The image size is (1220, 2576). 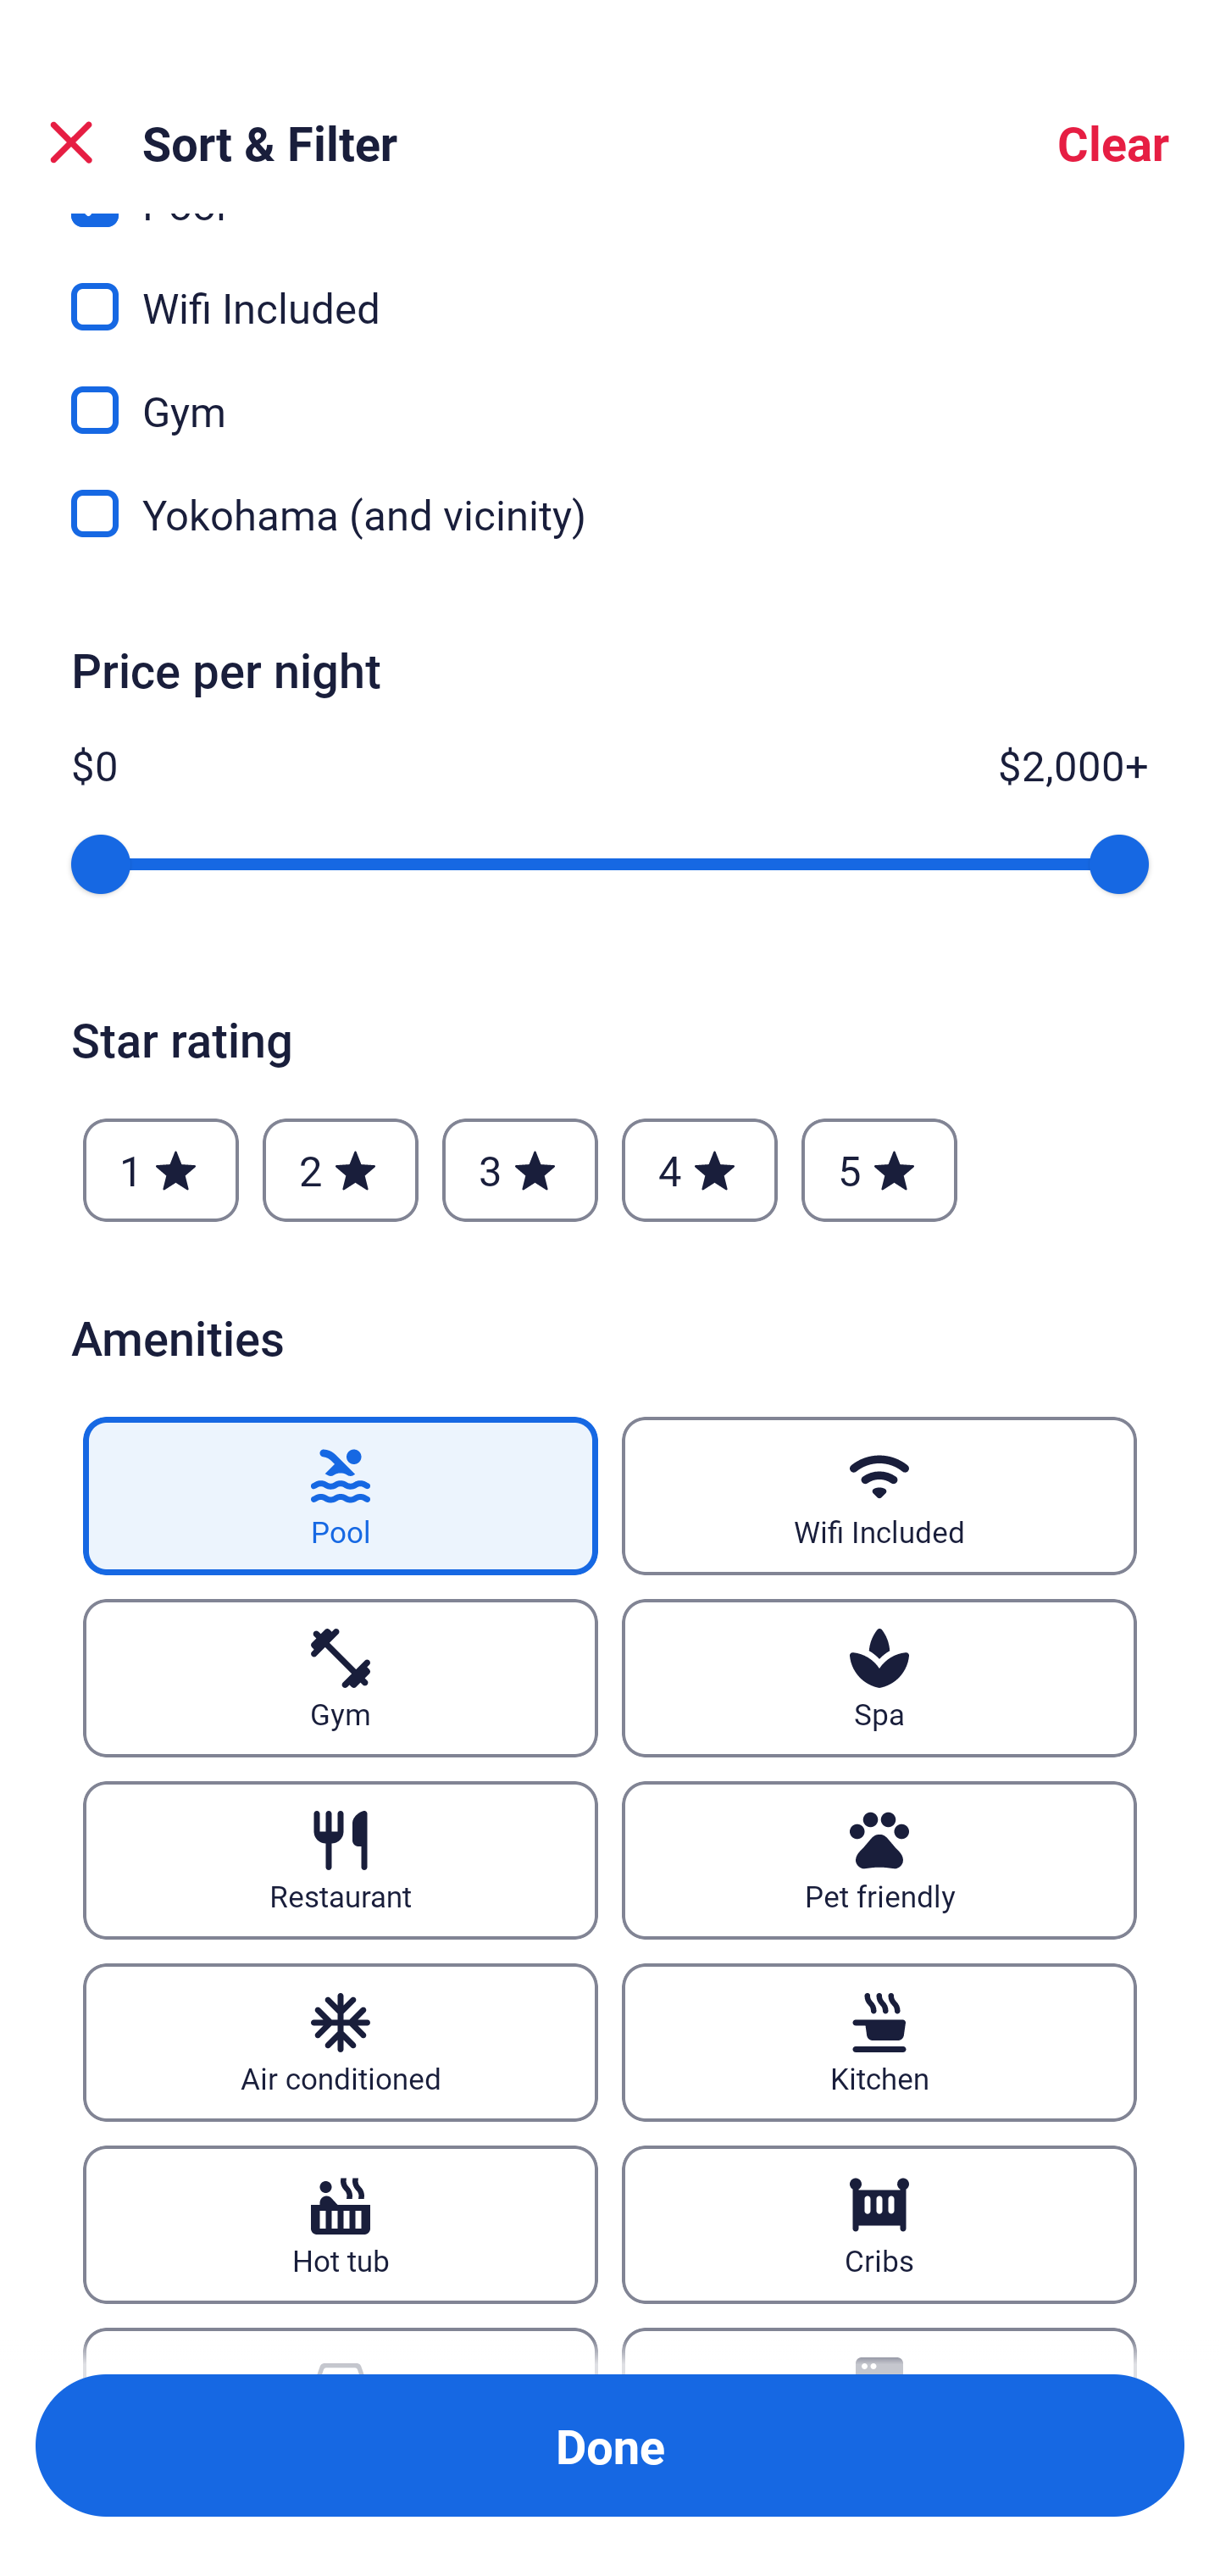 What do you see at coordinates (879, 1859) in the screenshot?
I see `Pet friendly` at bounding box center [879, 1859].